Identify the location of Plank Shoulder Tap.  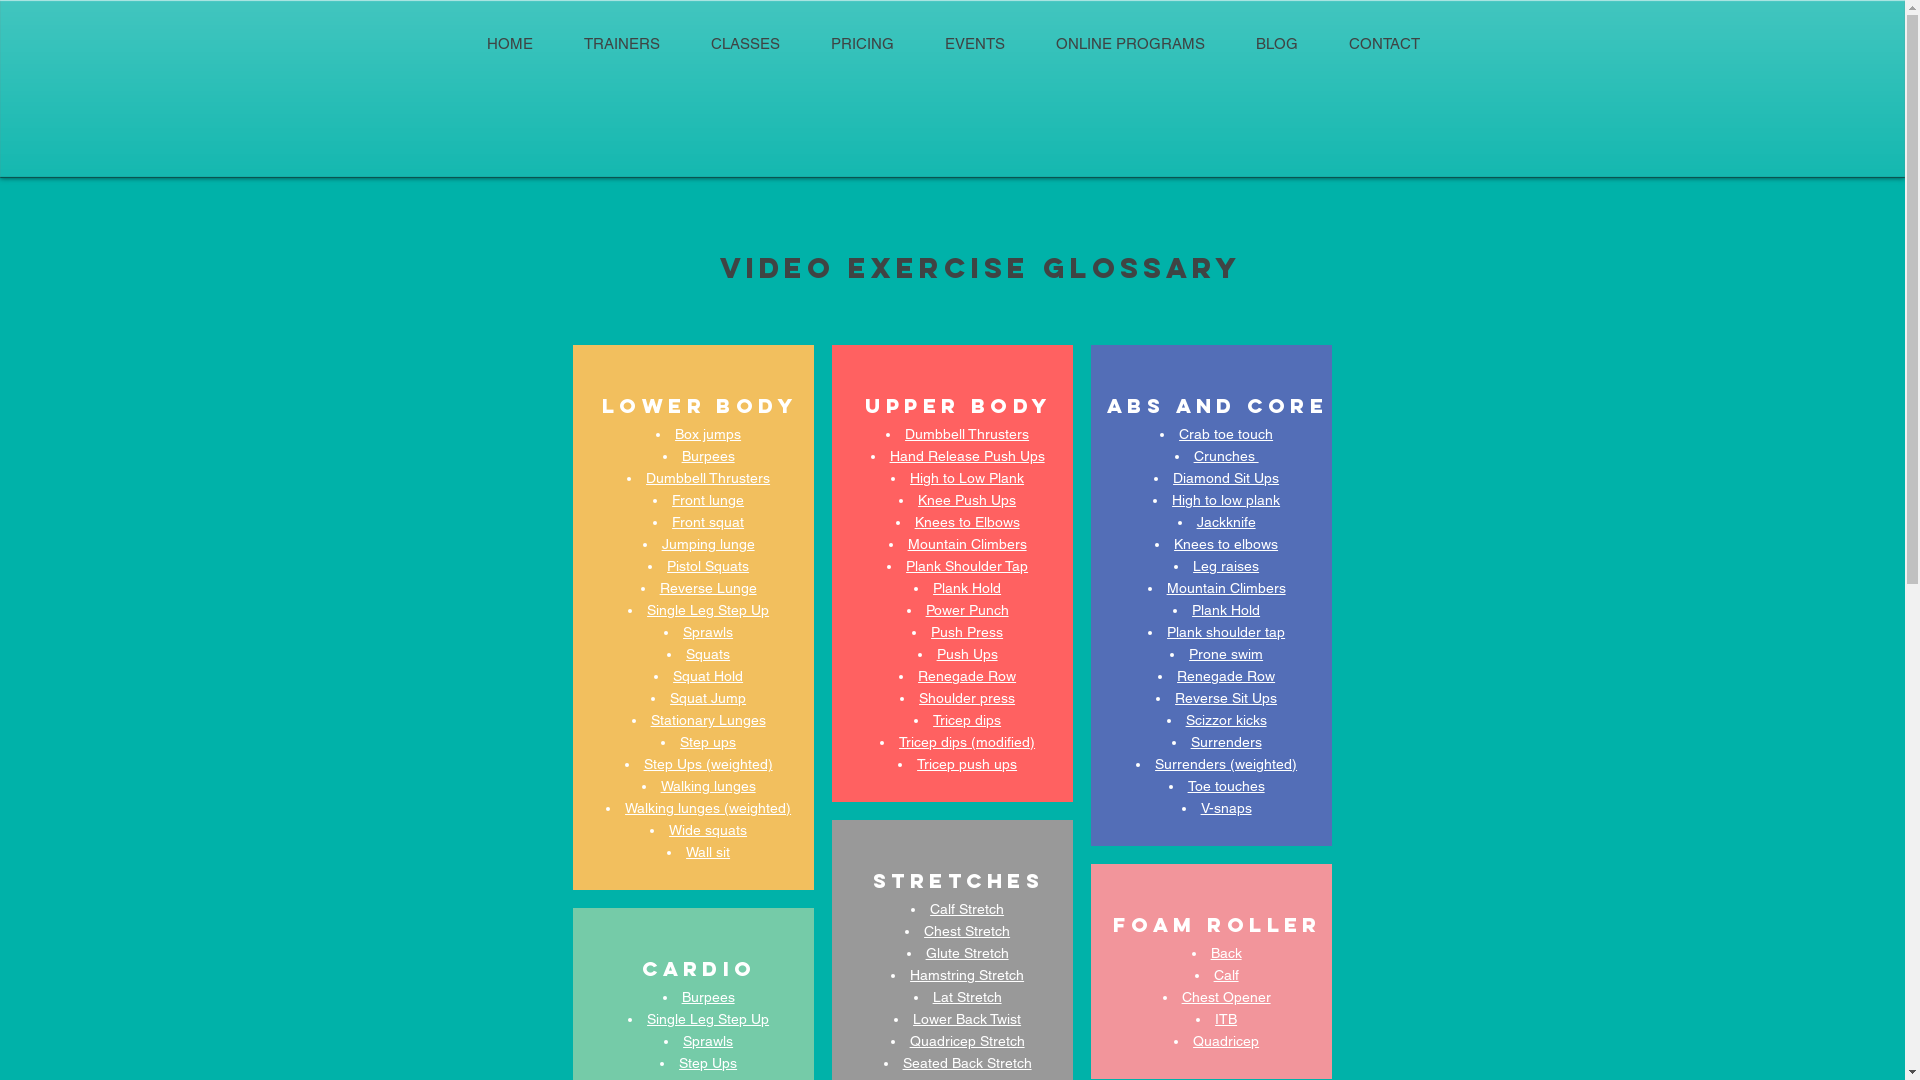
(967, 565).